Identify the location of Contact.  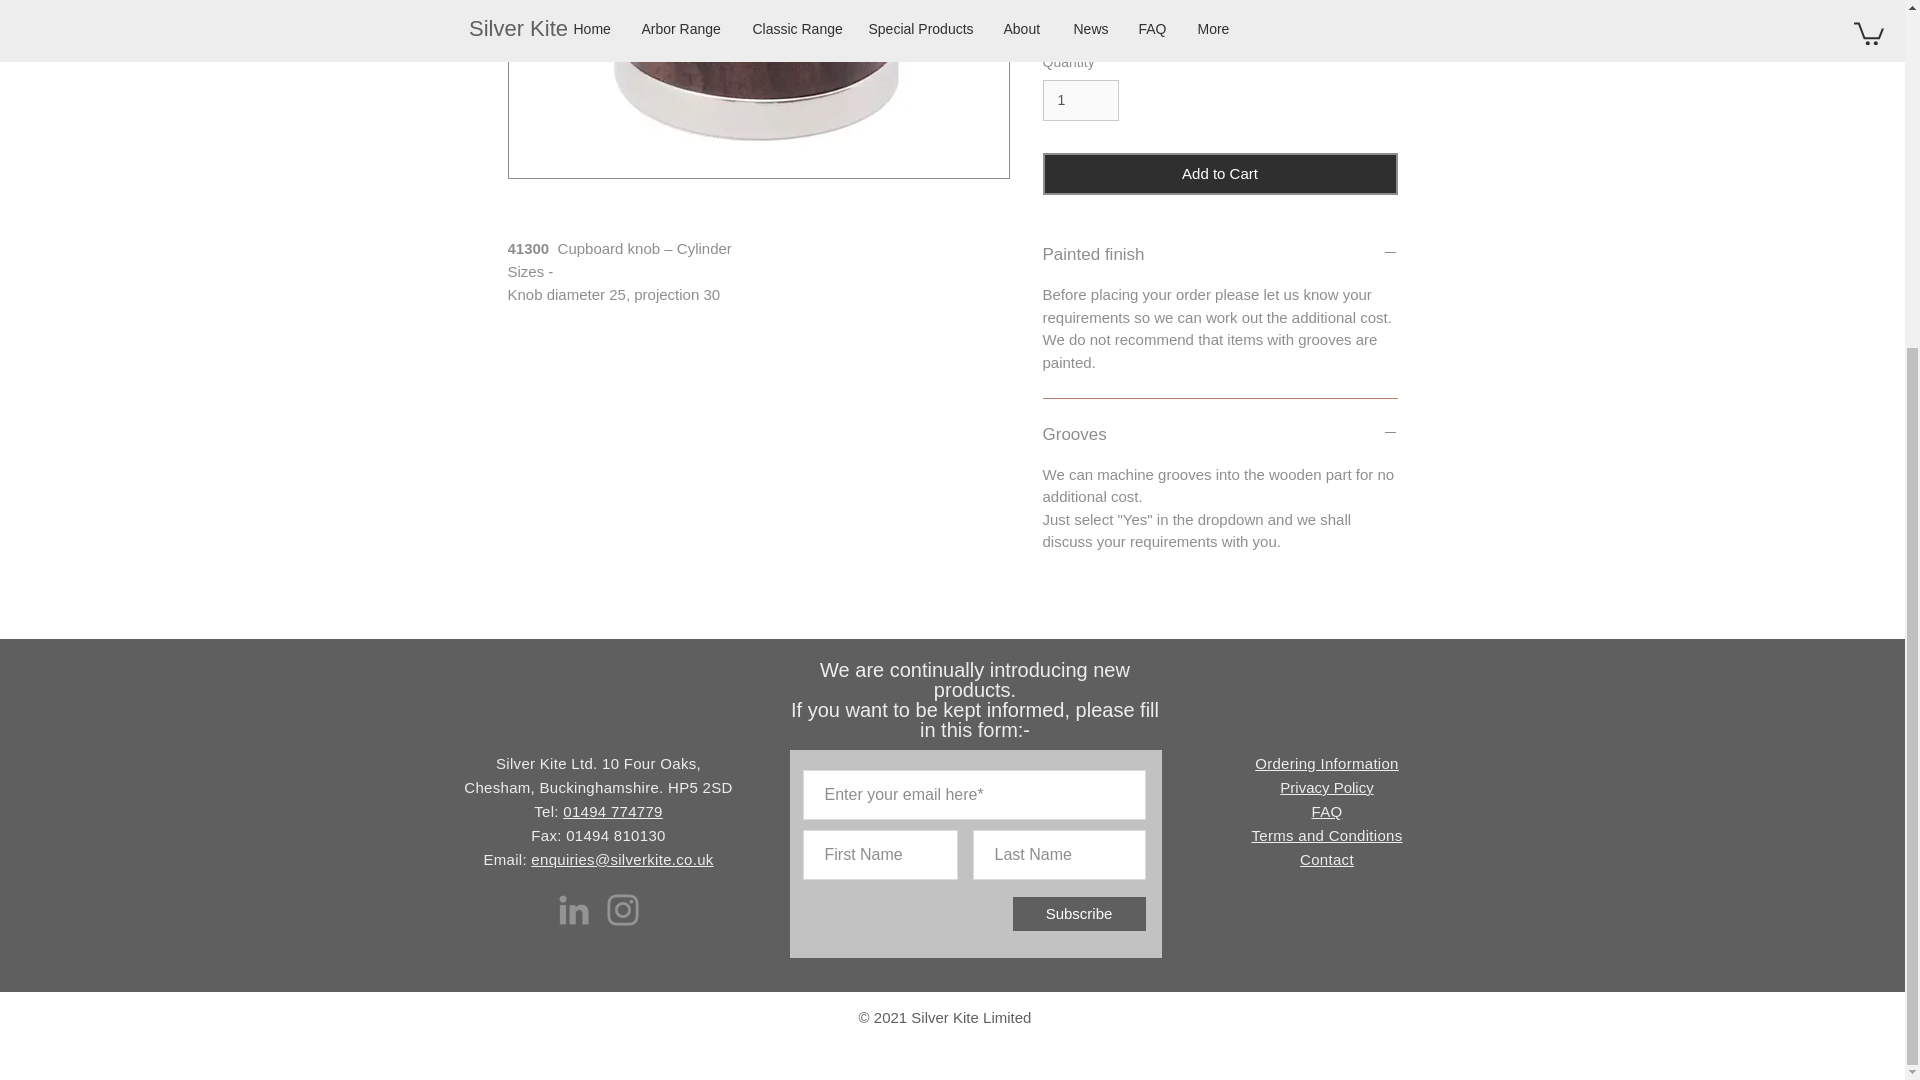
(1326, 860).